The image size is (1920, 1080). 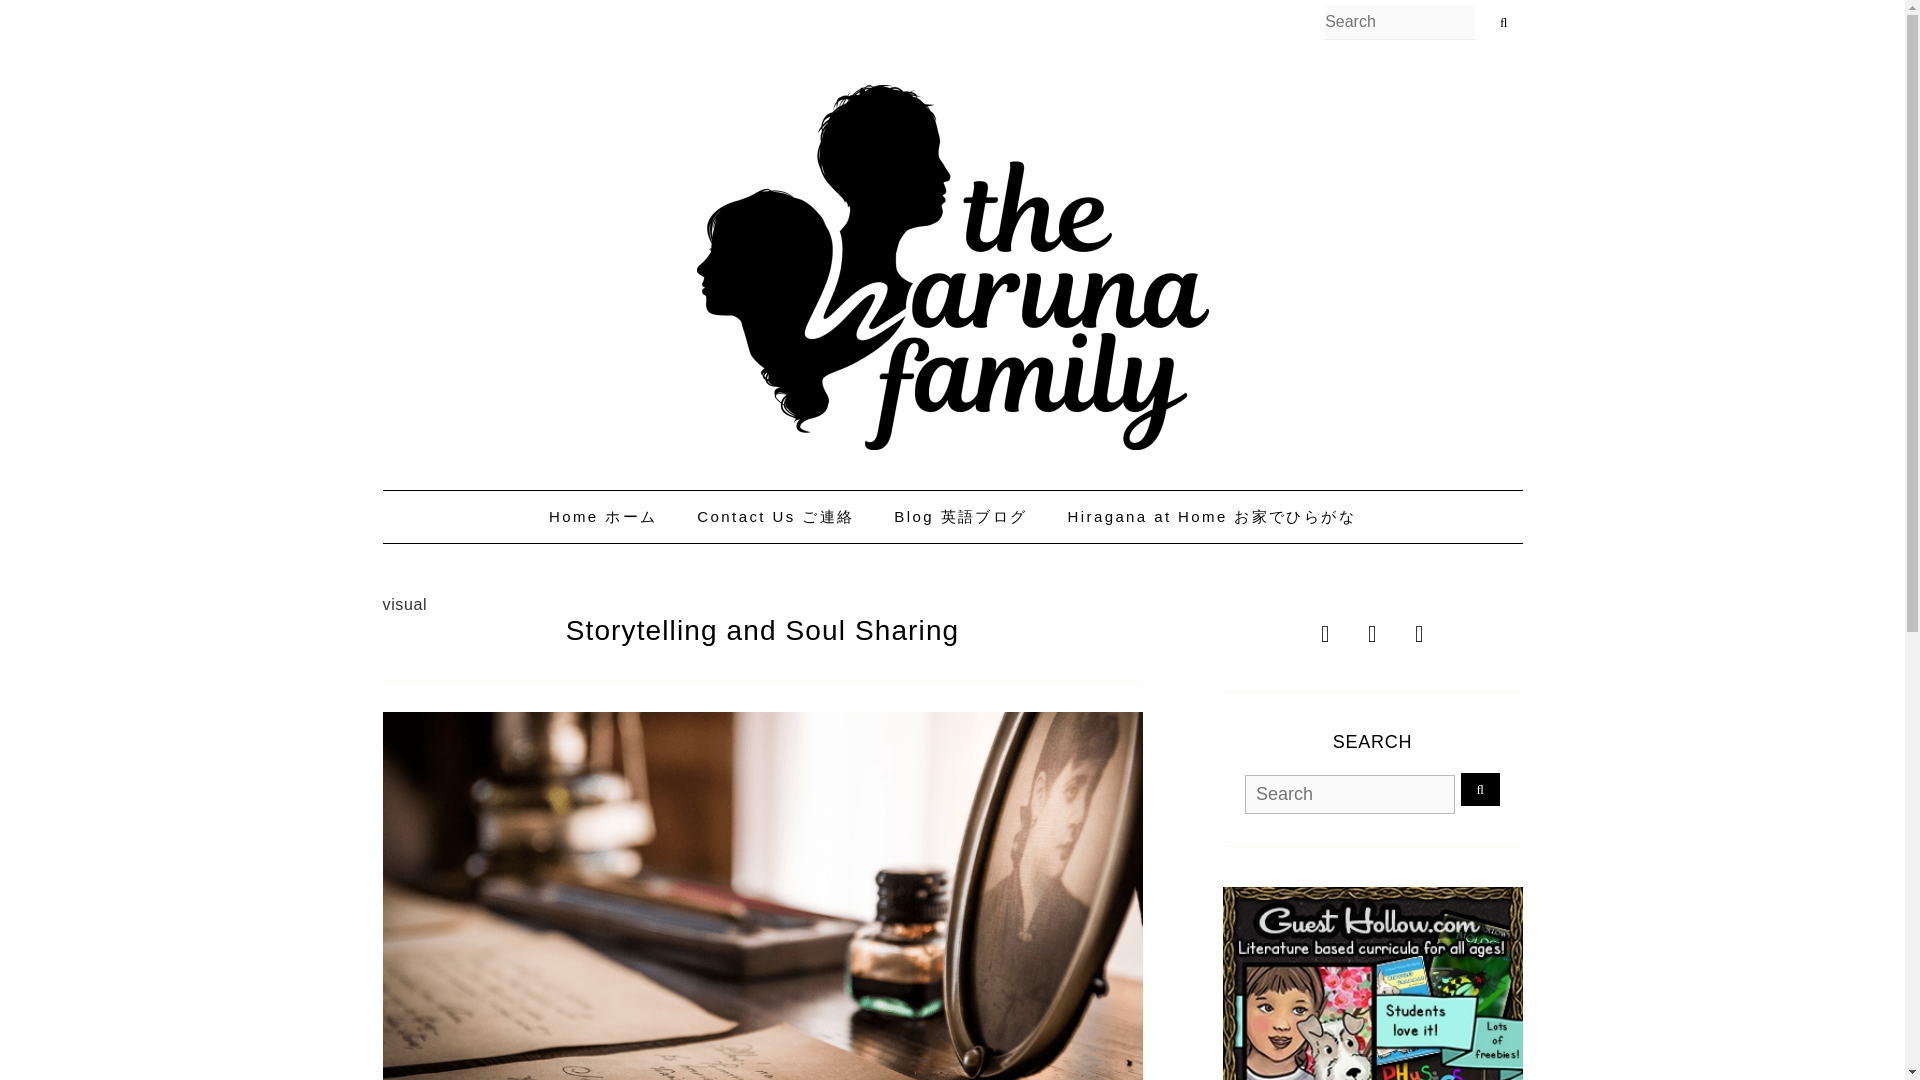 I want to click on Facebook, so click(x=1326, y=625).